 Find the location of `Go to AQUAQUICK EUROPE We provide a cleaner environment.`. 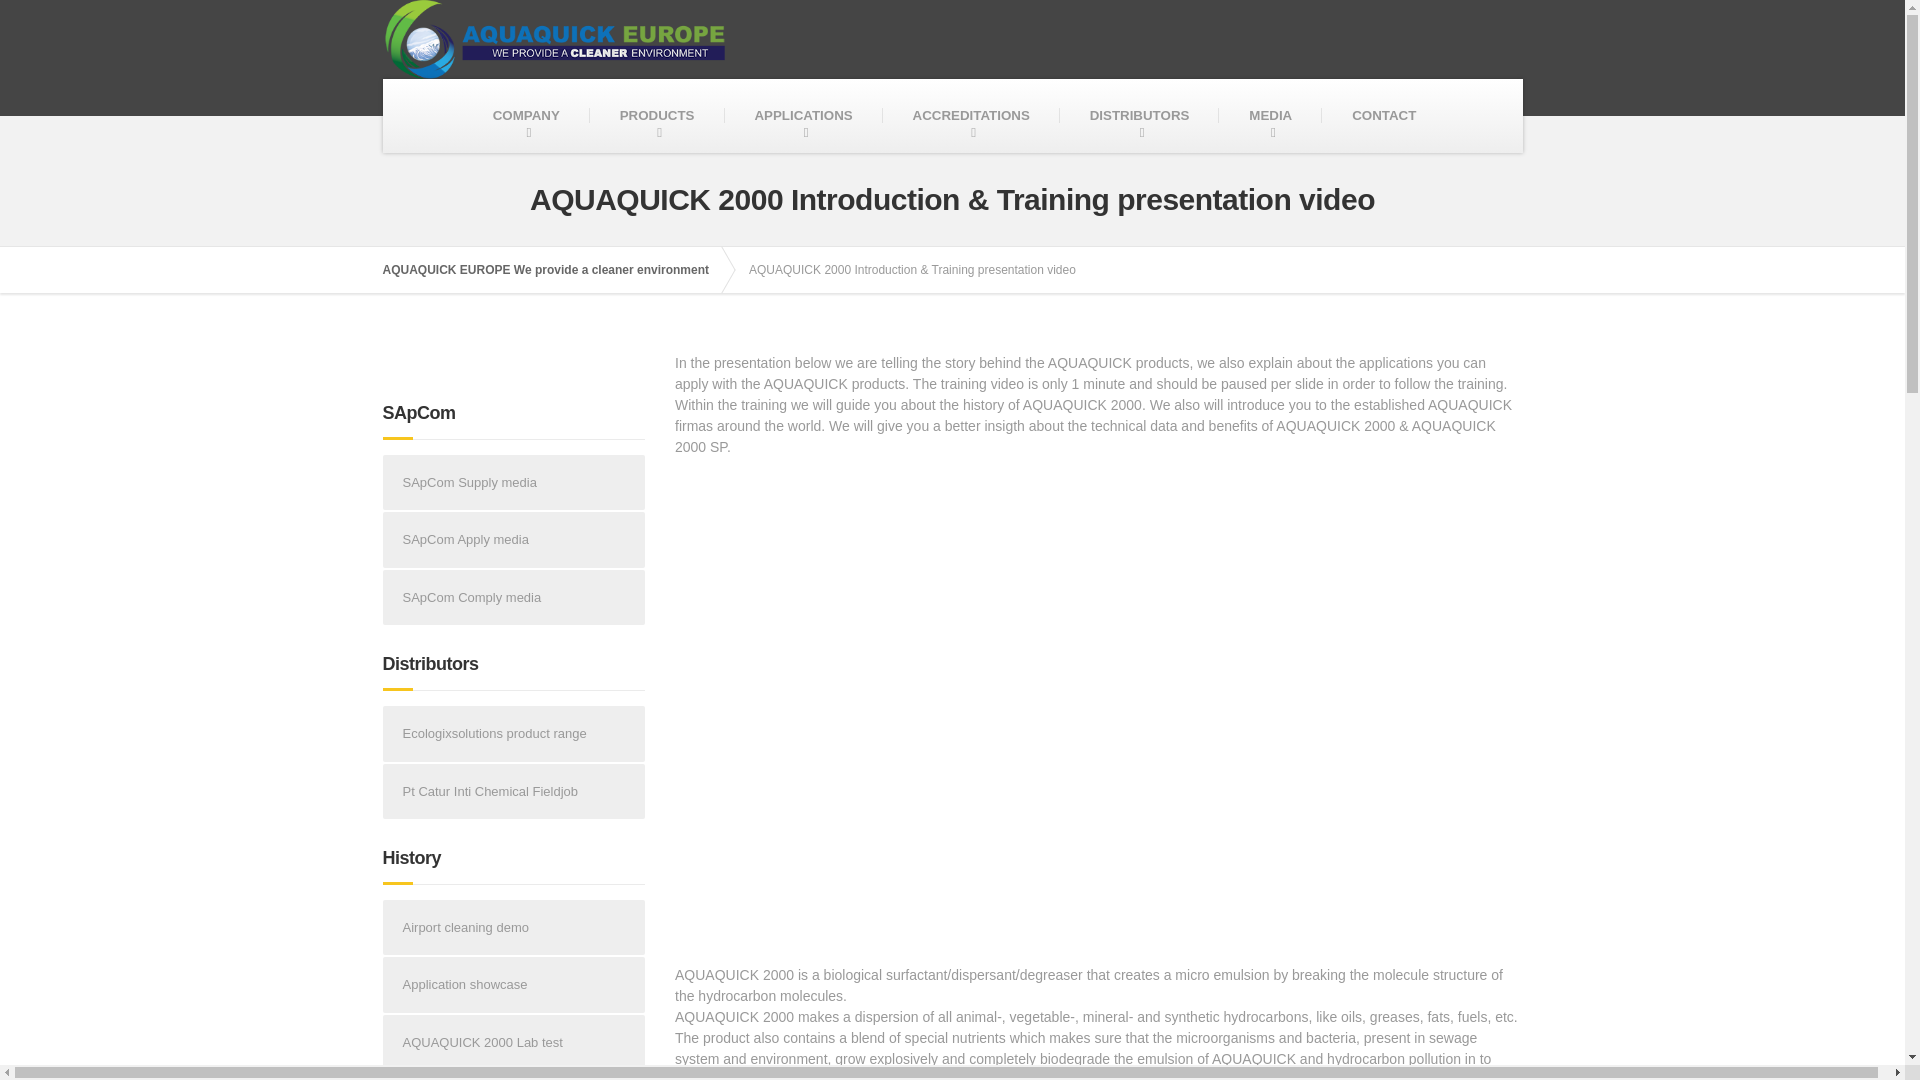

Go to AQUAQUICK EUROPE We provide a cleaner environment. is located at coordinates (556, 270).